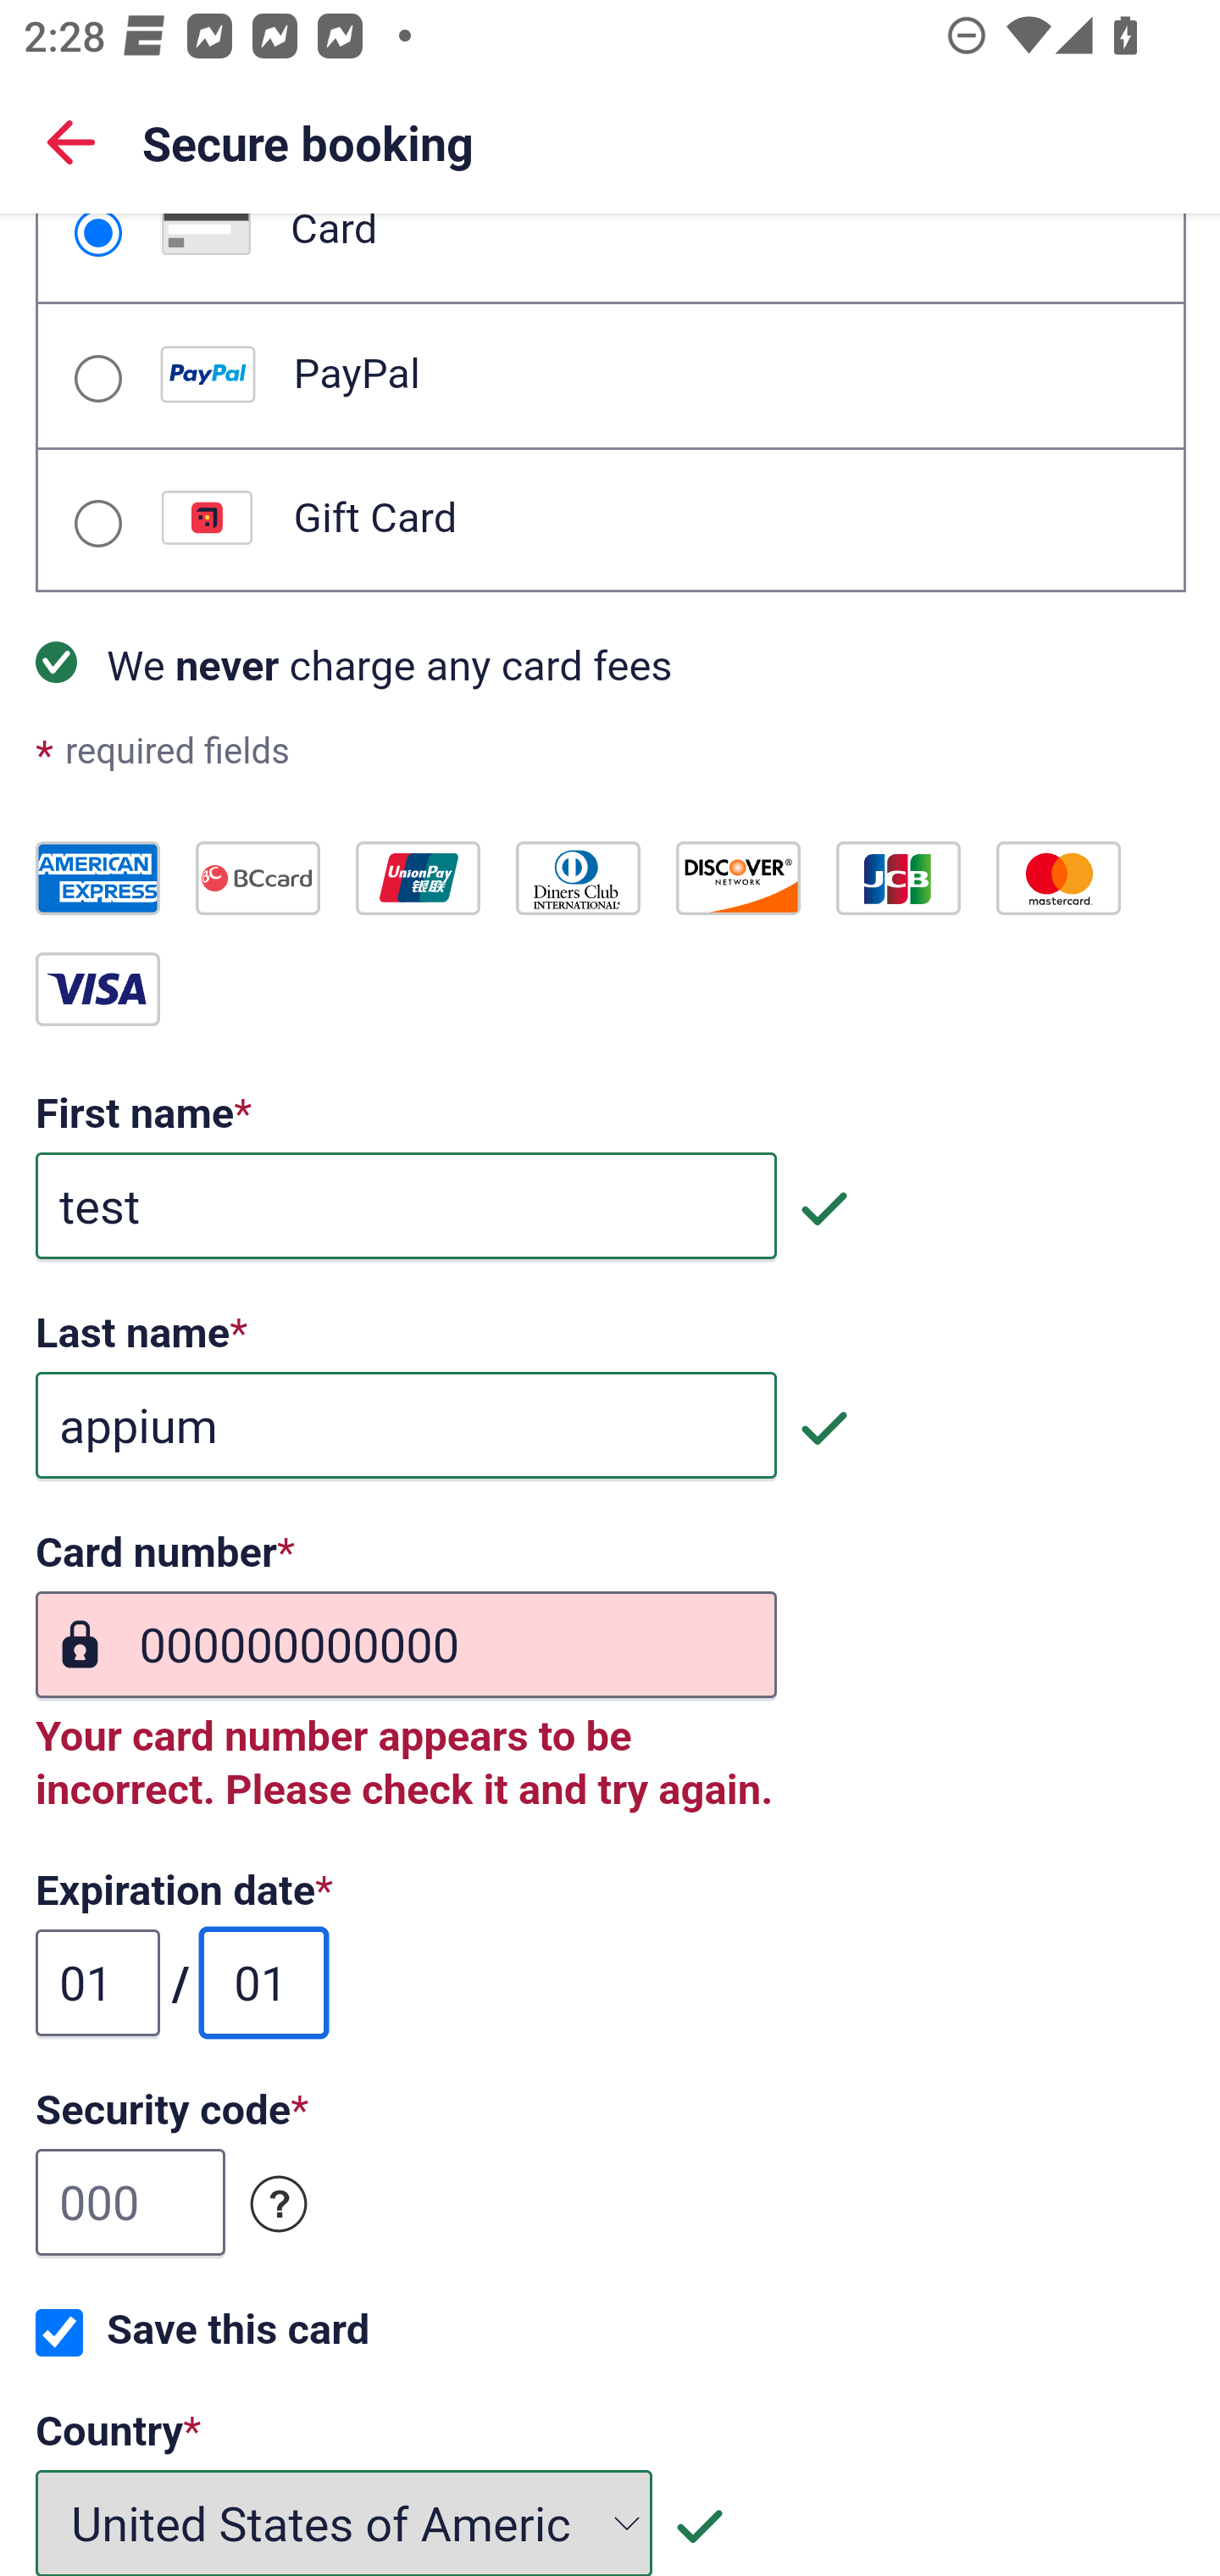 The height and width of the screenshot is (2576, 1220). Describe the element at coordinates (406, 1207) in the screenshot. I see `test` at that location.